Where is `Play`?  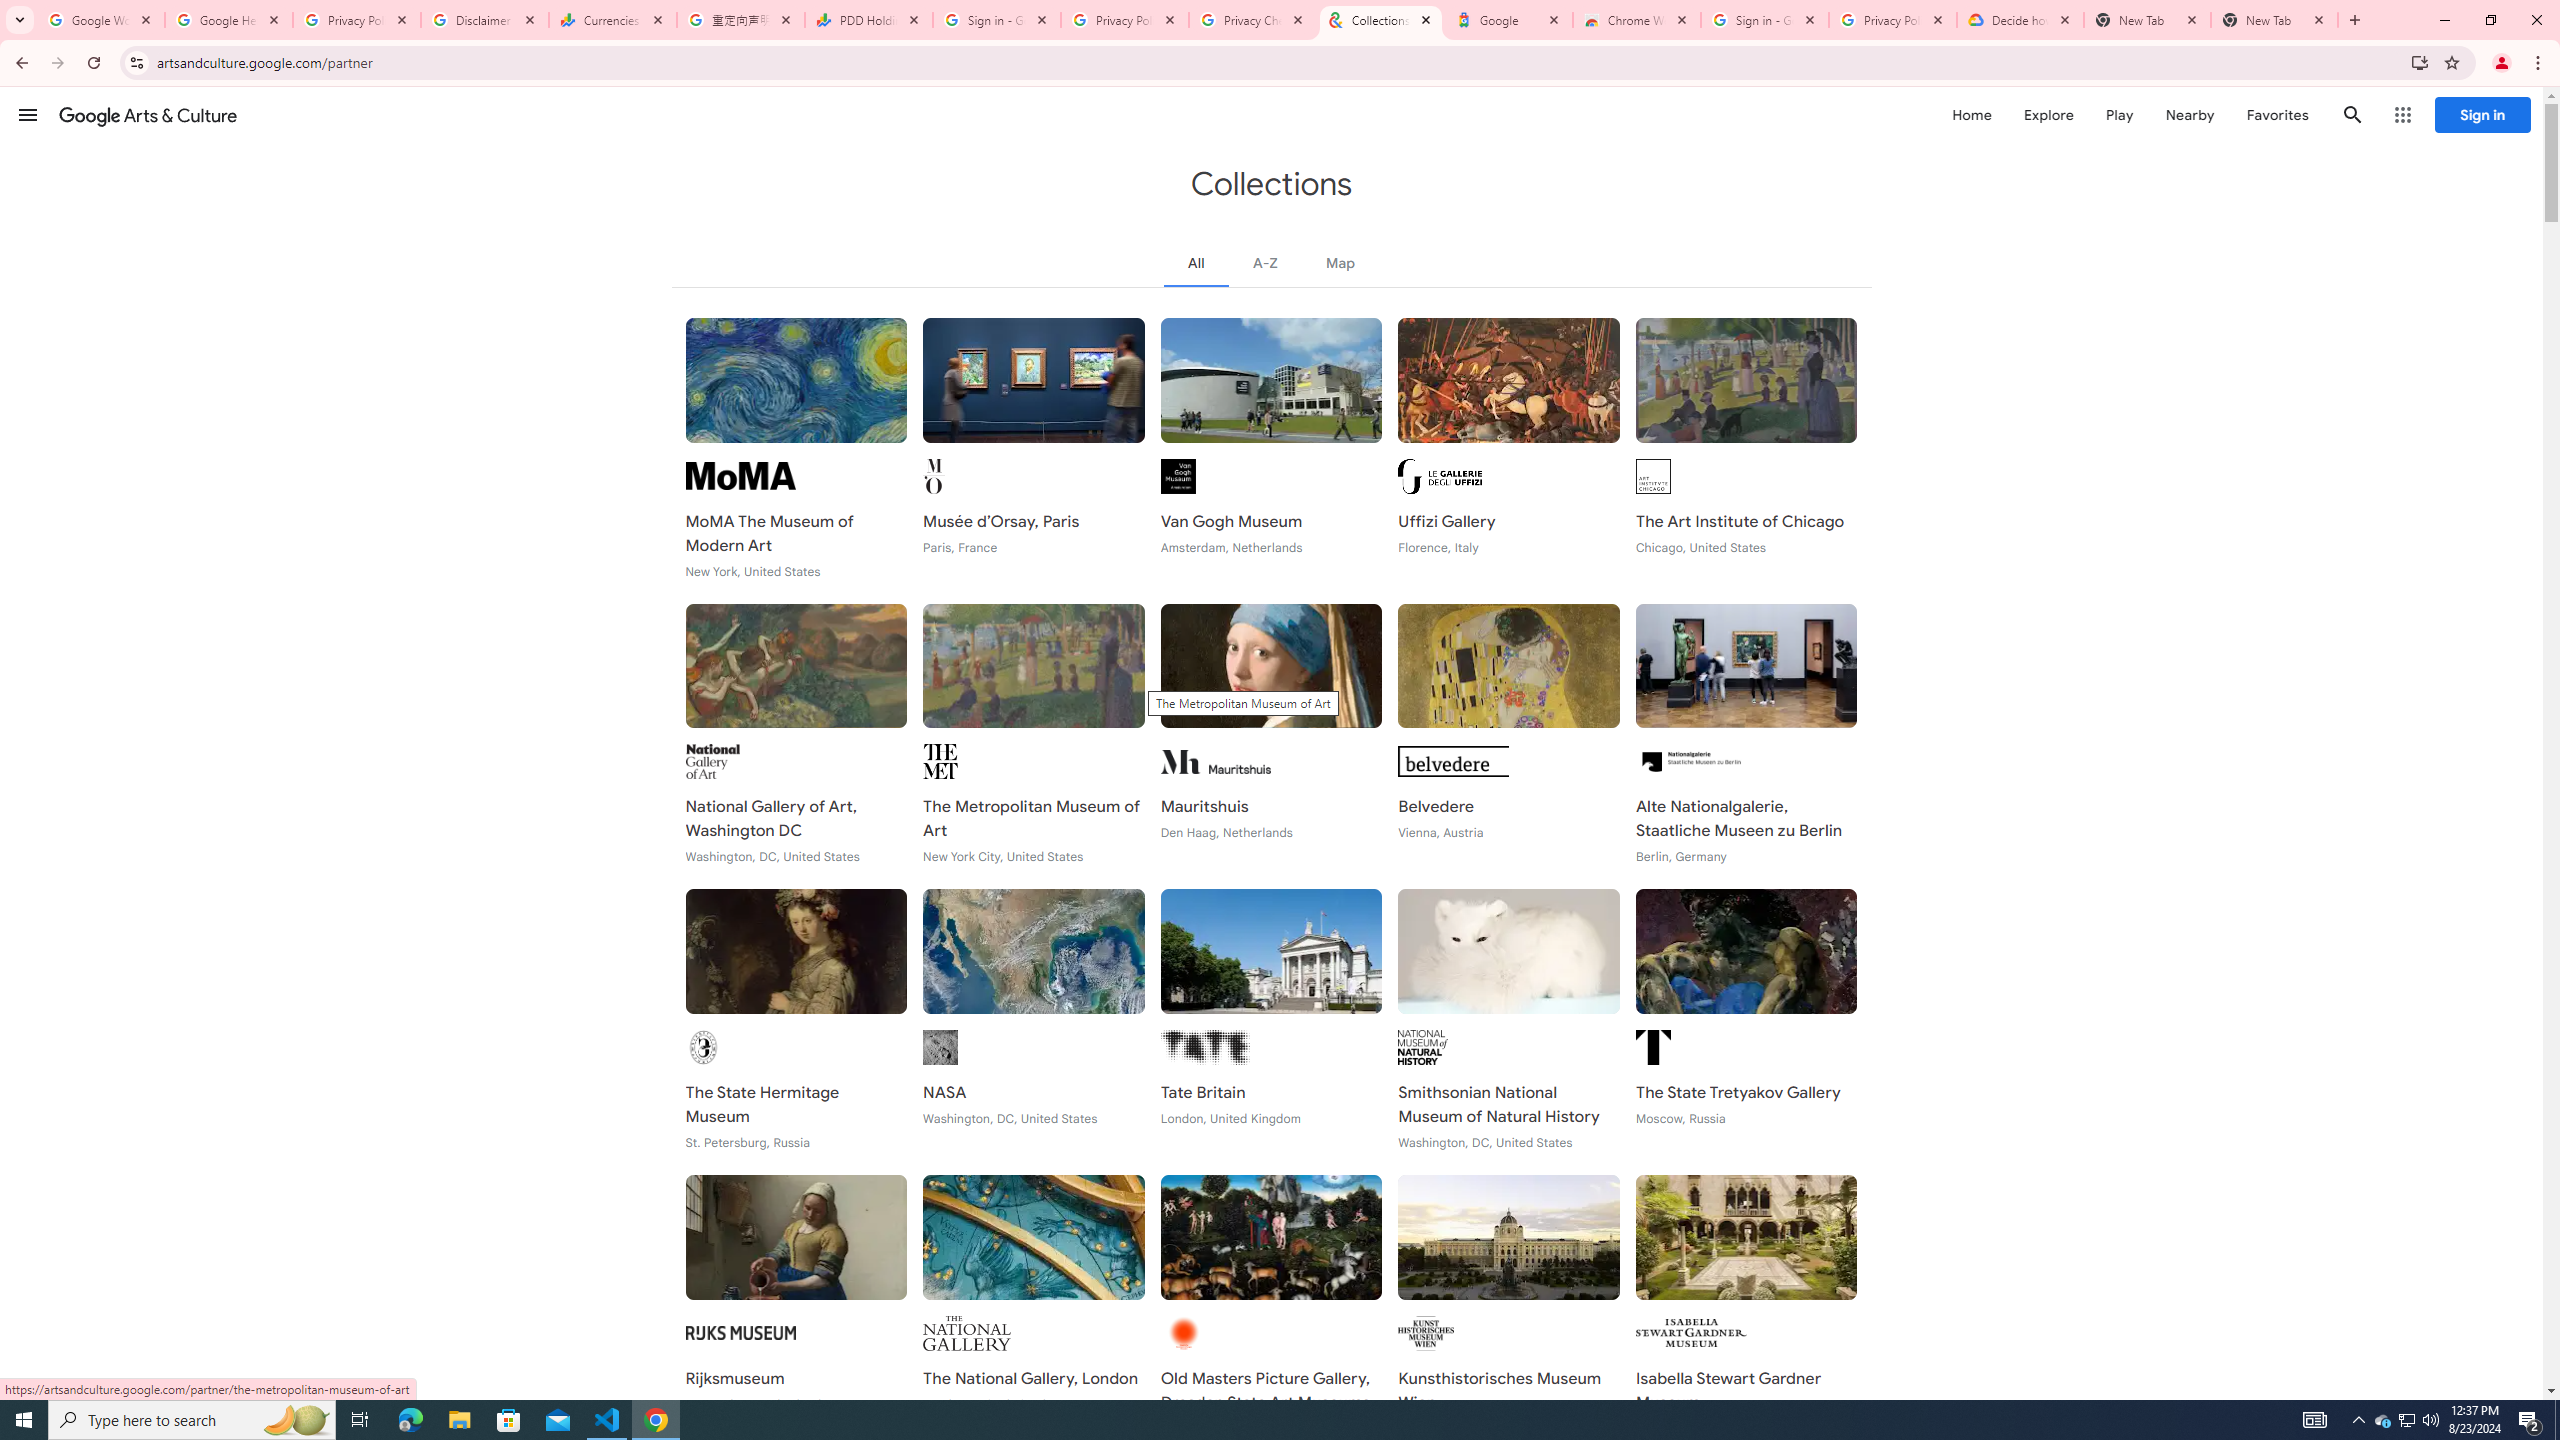
Play is located at coordinates (2119, 114).